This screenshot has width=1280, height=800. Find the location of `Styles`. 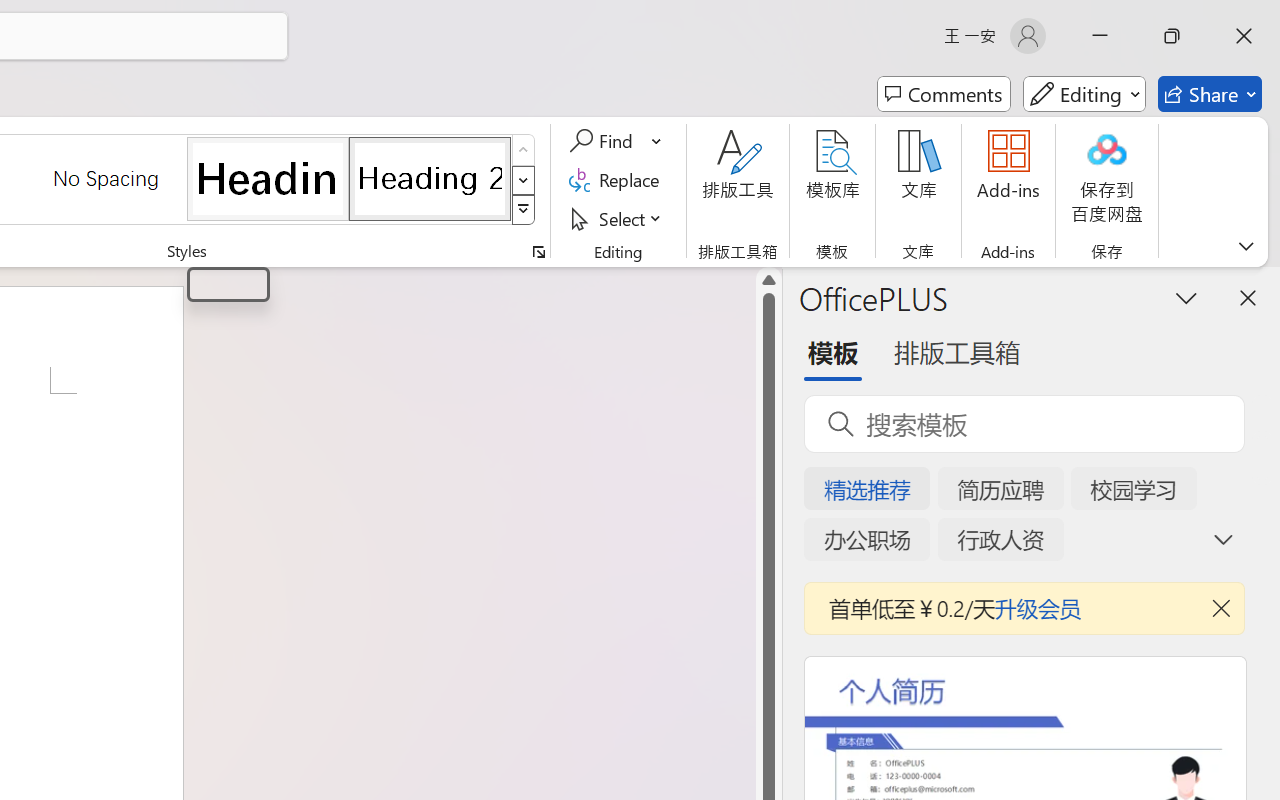

Styles is located at coordinates (524, 210).